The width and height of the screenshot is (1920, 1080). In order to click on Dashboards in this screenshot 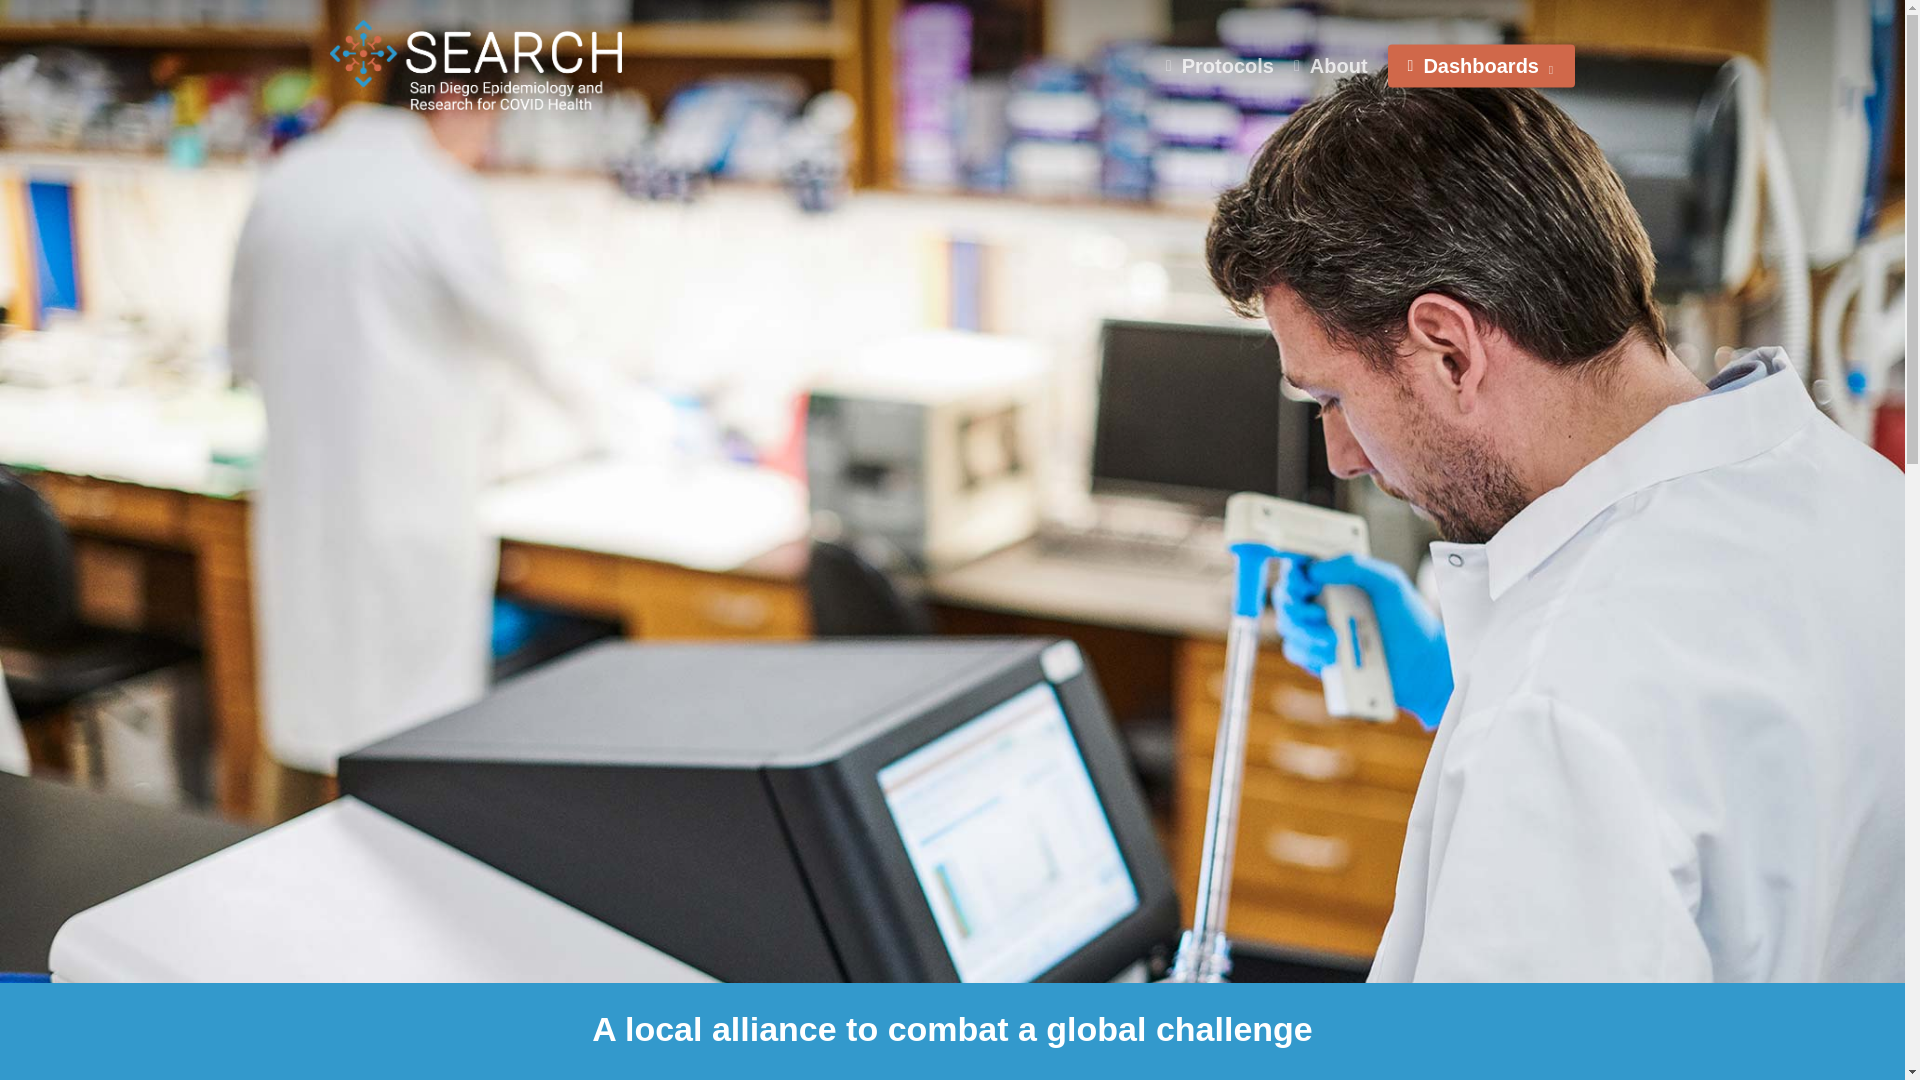, I will do `click(1481, 66)`.